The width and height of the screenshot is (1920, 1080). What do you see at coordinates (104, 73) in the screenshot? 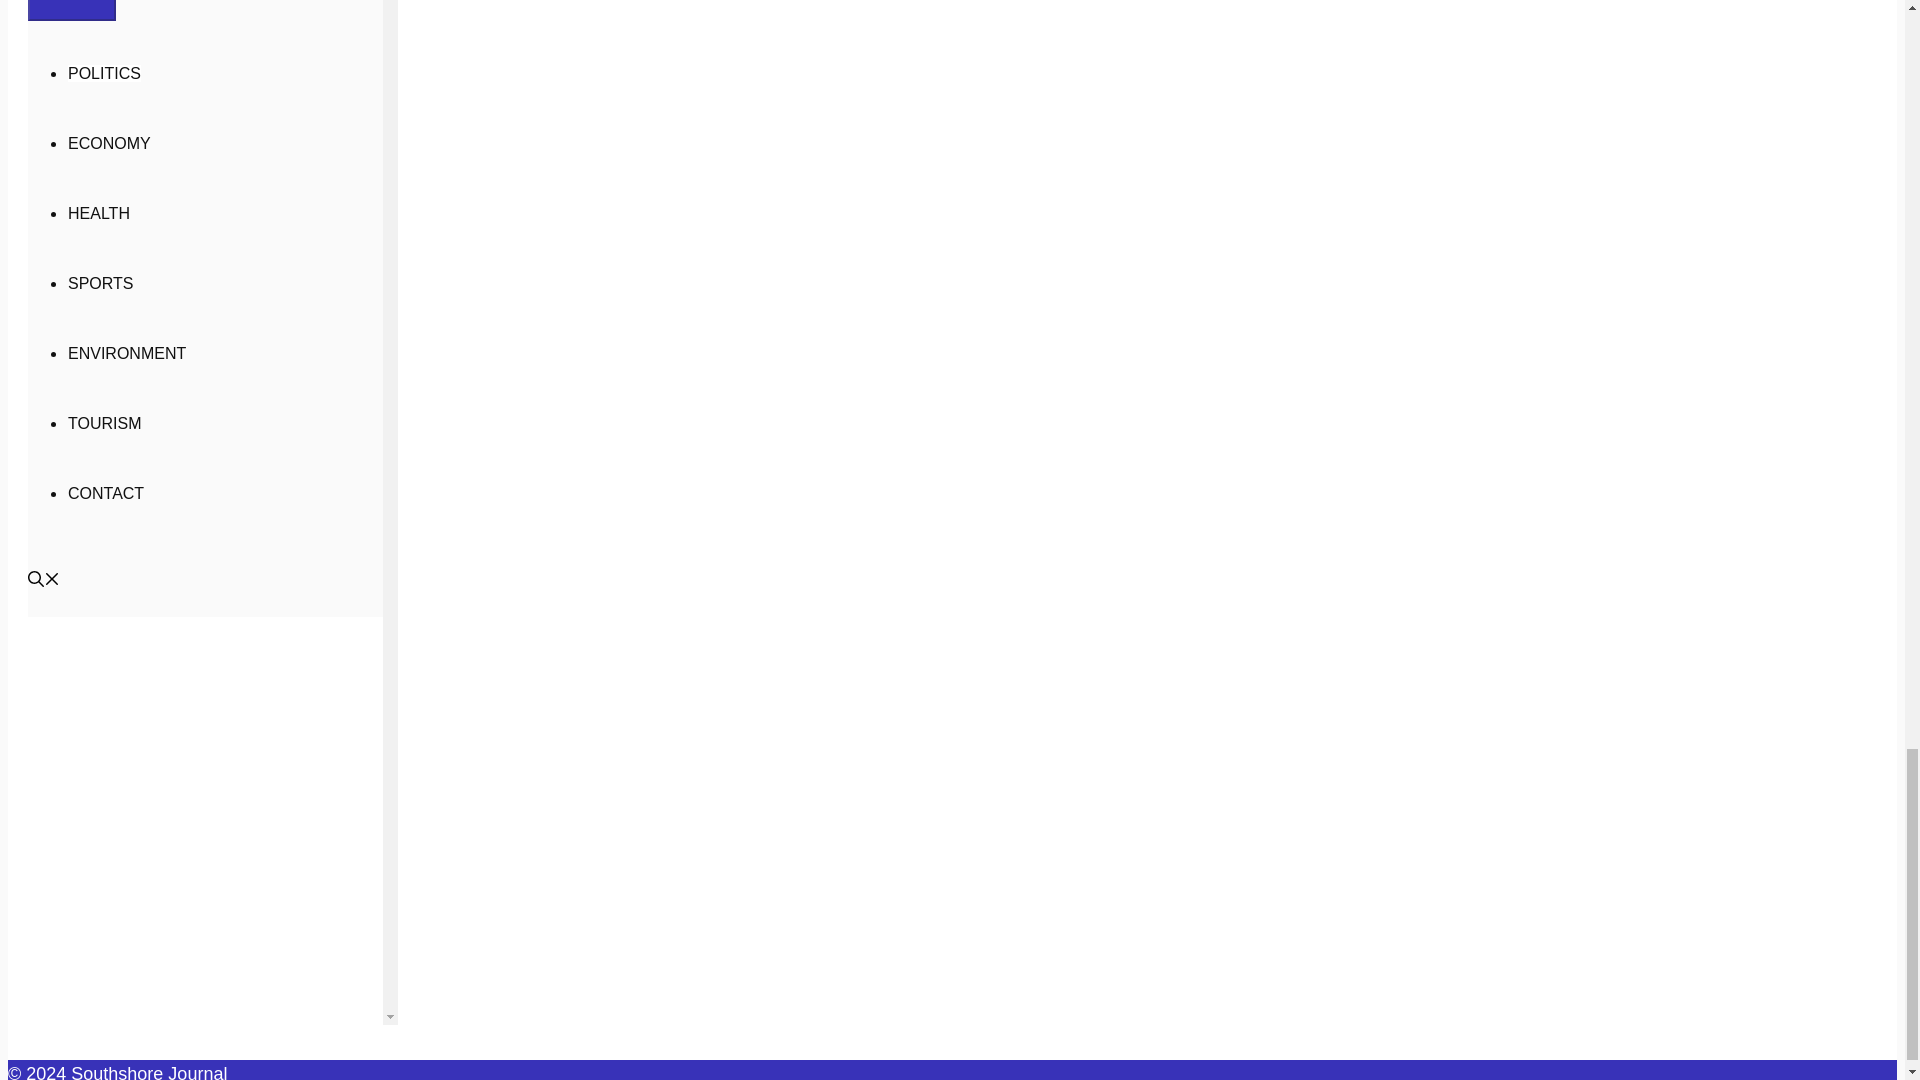
I see `POLITICS` at bounding box center [104, 73].